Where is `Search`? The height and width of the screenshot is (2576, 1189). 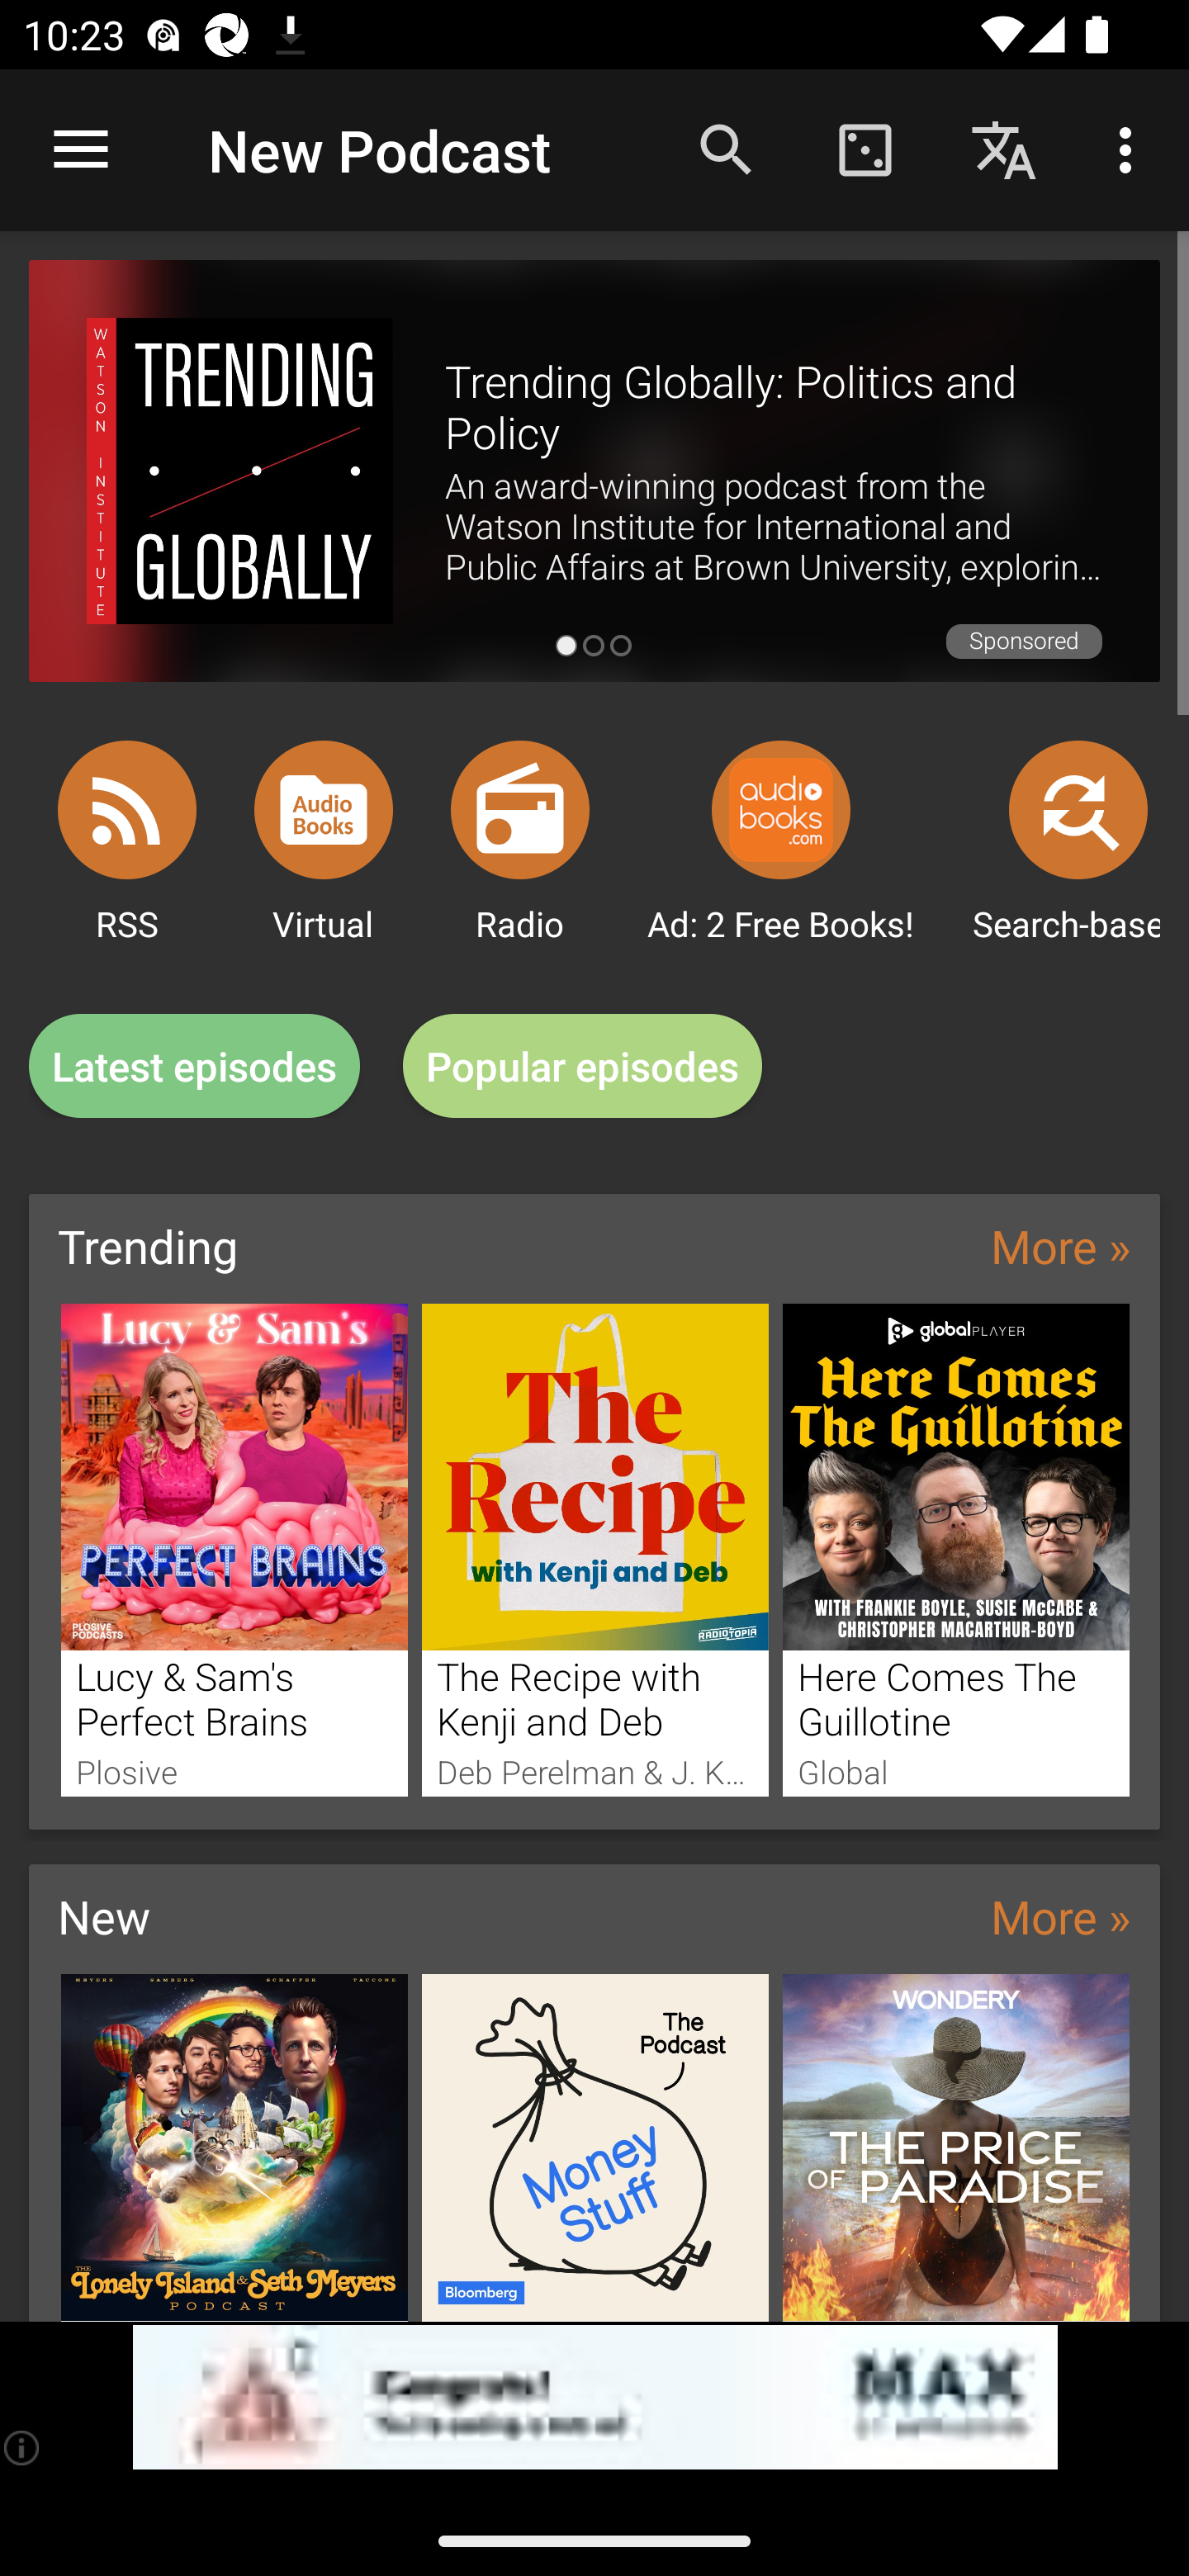
Search is located at coordinates (727, 149).